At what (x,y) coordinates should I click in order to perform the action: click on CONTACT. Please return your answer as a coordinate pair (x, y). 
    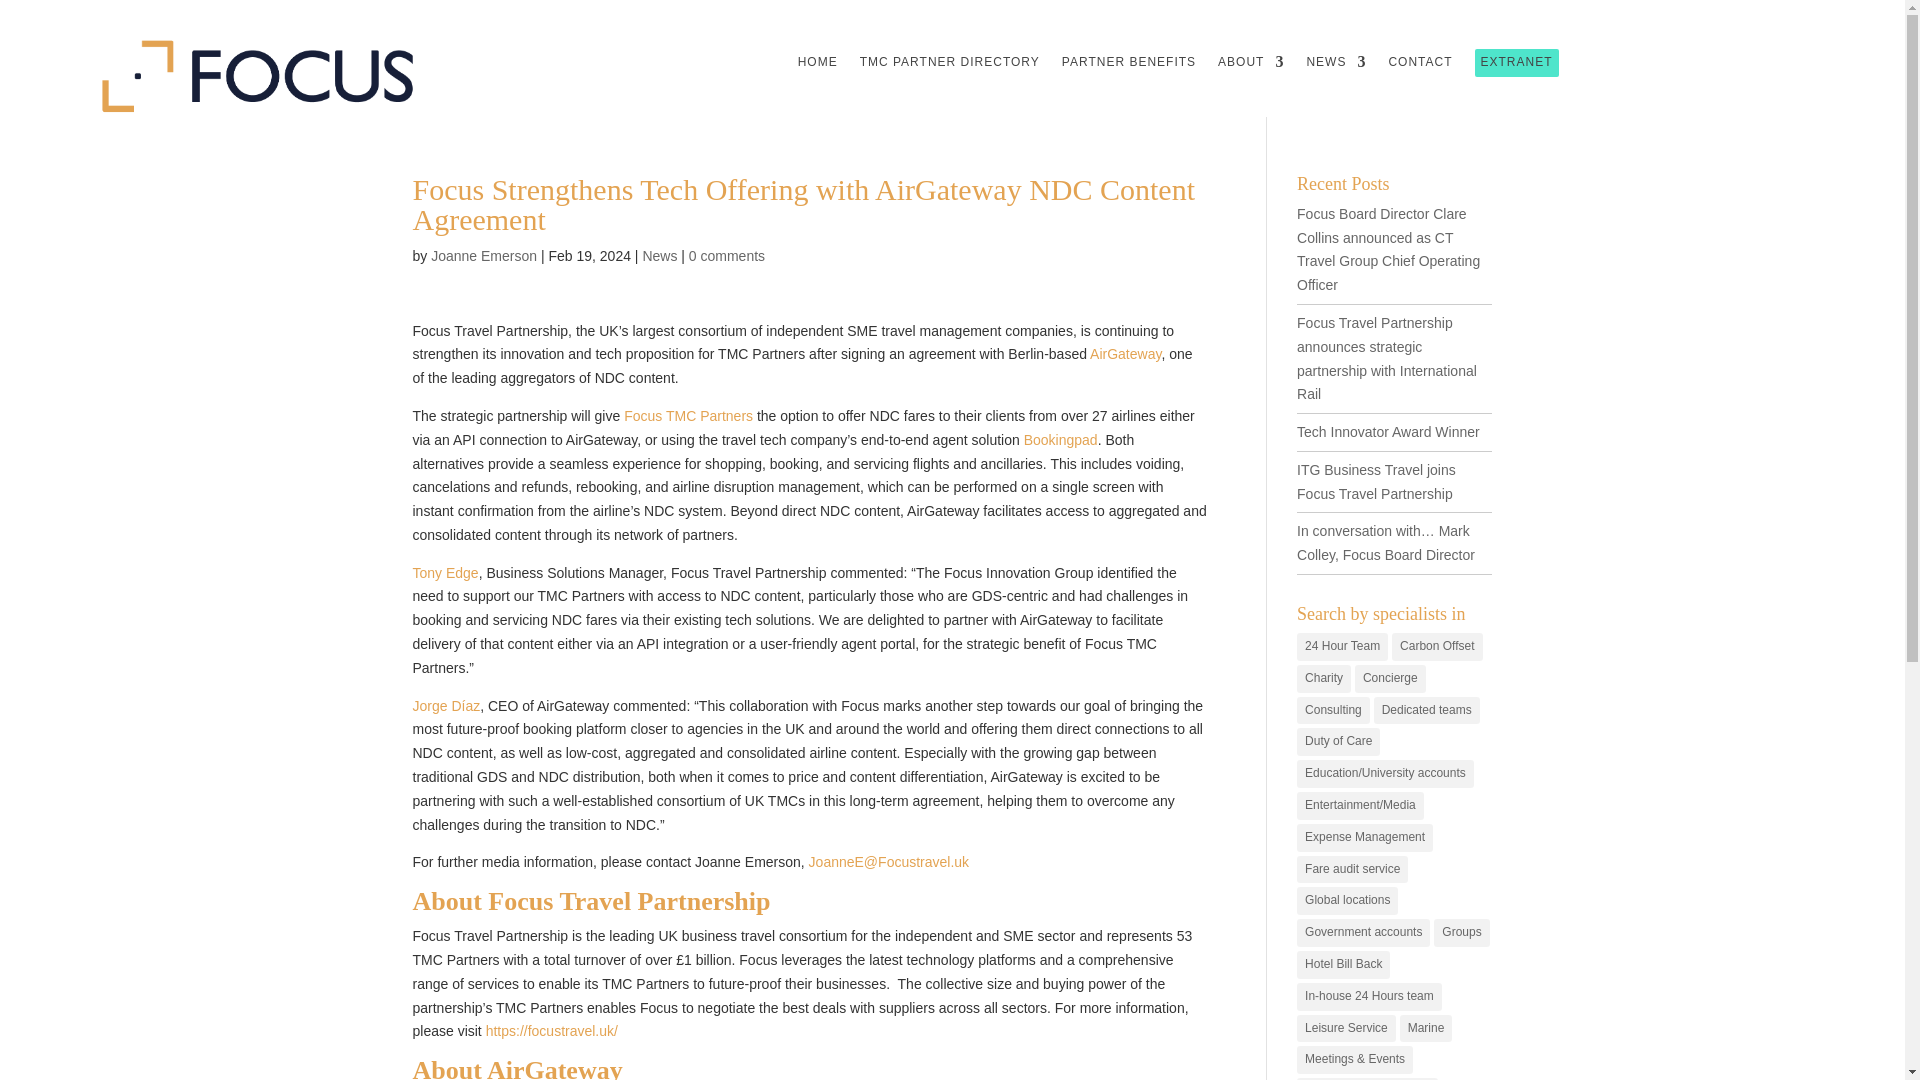
    Looking at the image, I should click on (1420, 66).